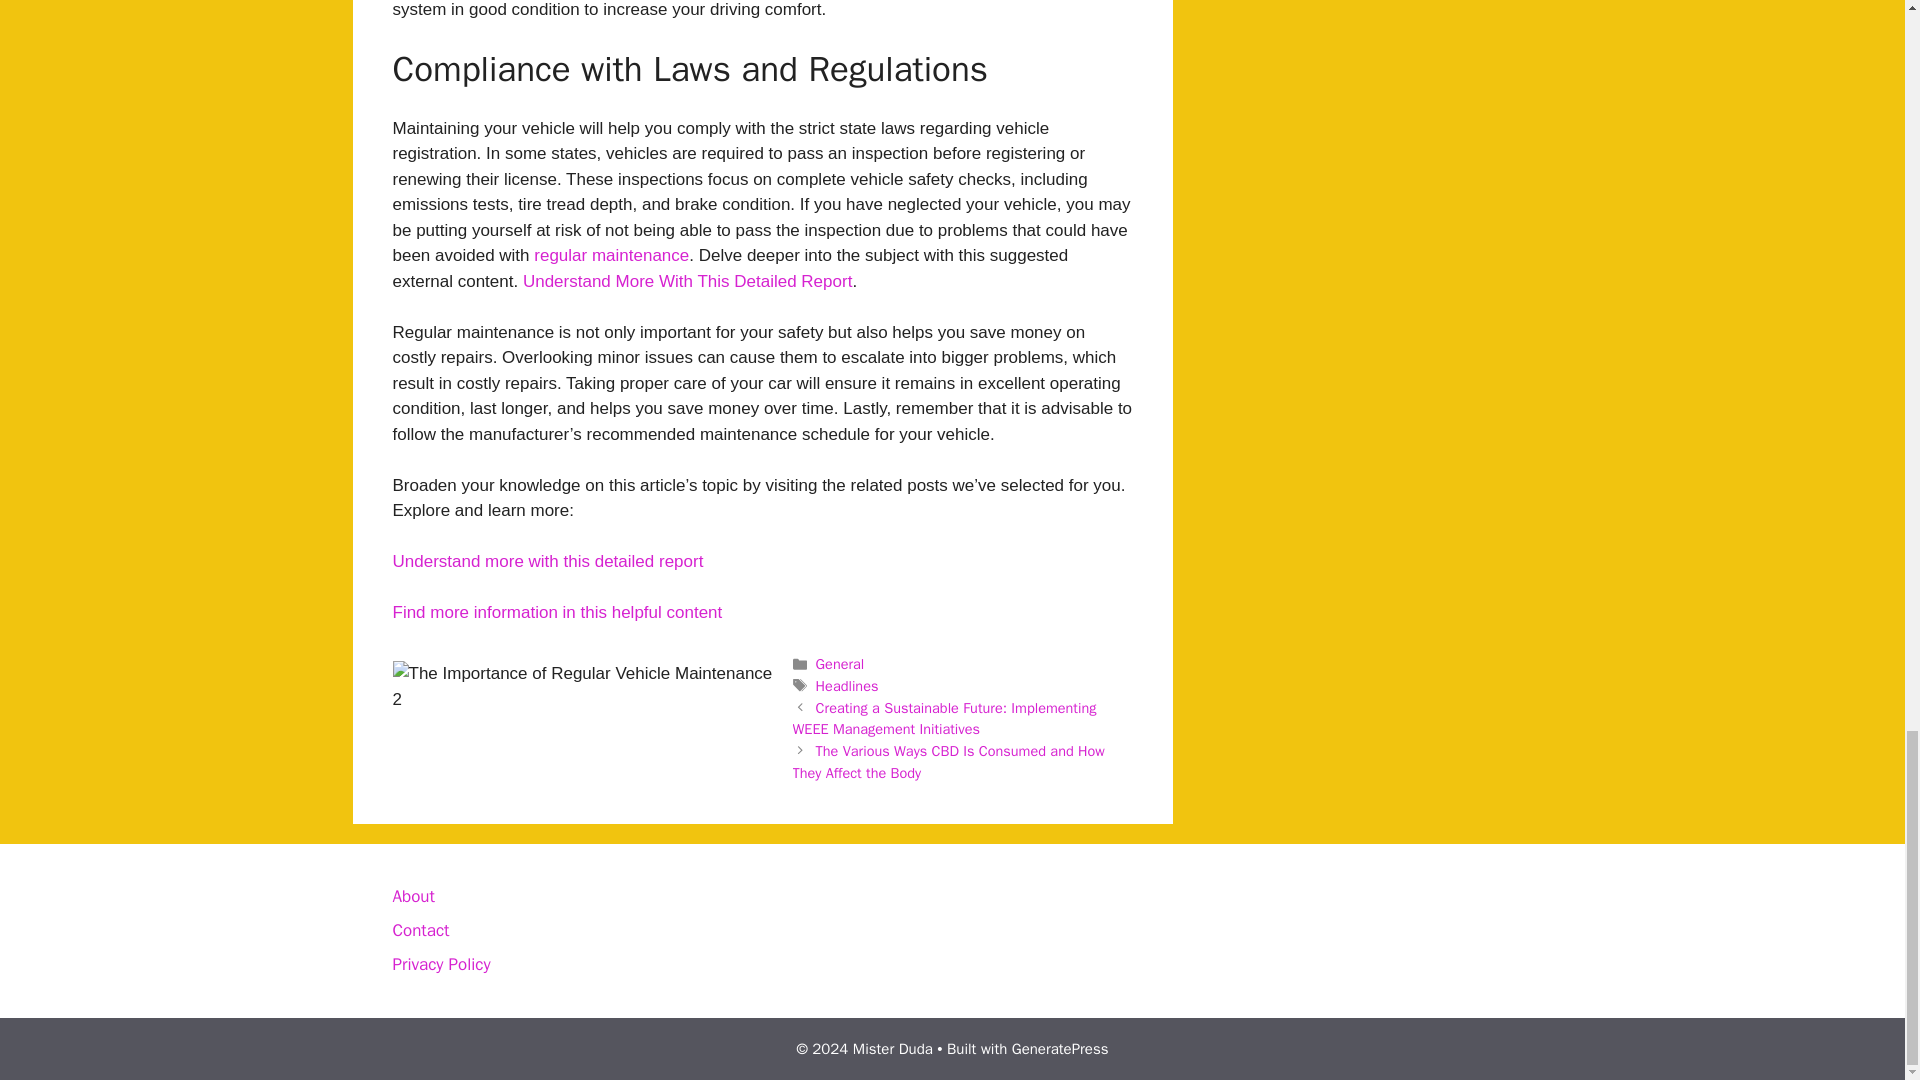  What do you see at coordinates (440, 964) in the screenshot?
I see `Privacy Policy` at bounding box center [440, 964].